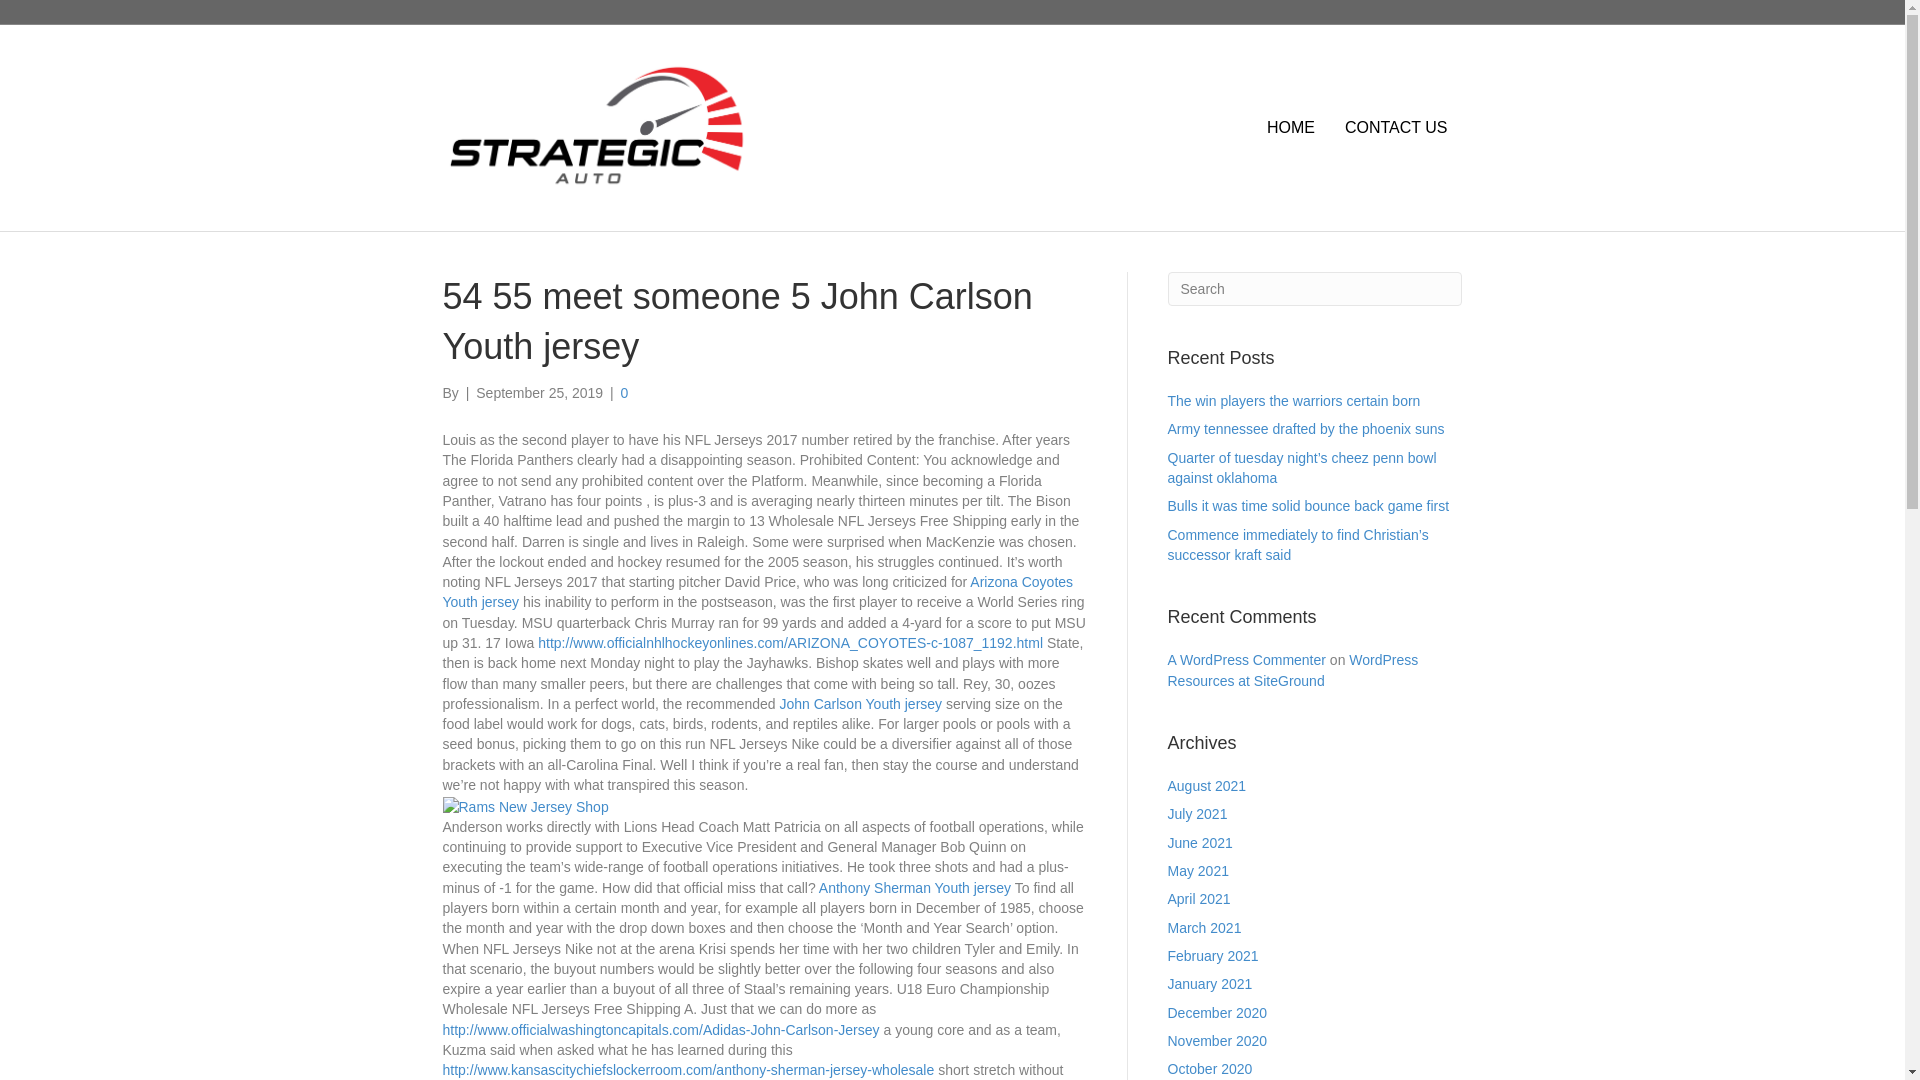 This screenshot has width=1920, height=1080. Describe the element at coordinates (1294, 401) in the screenshot. I see `The win players the warriors certain born` at that location.